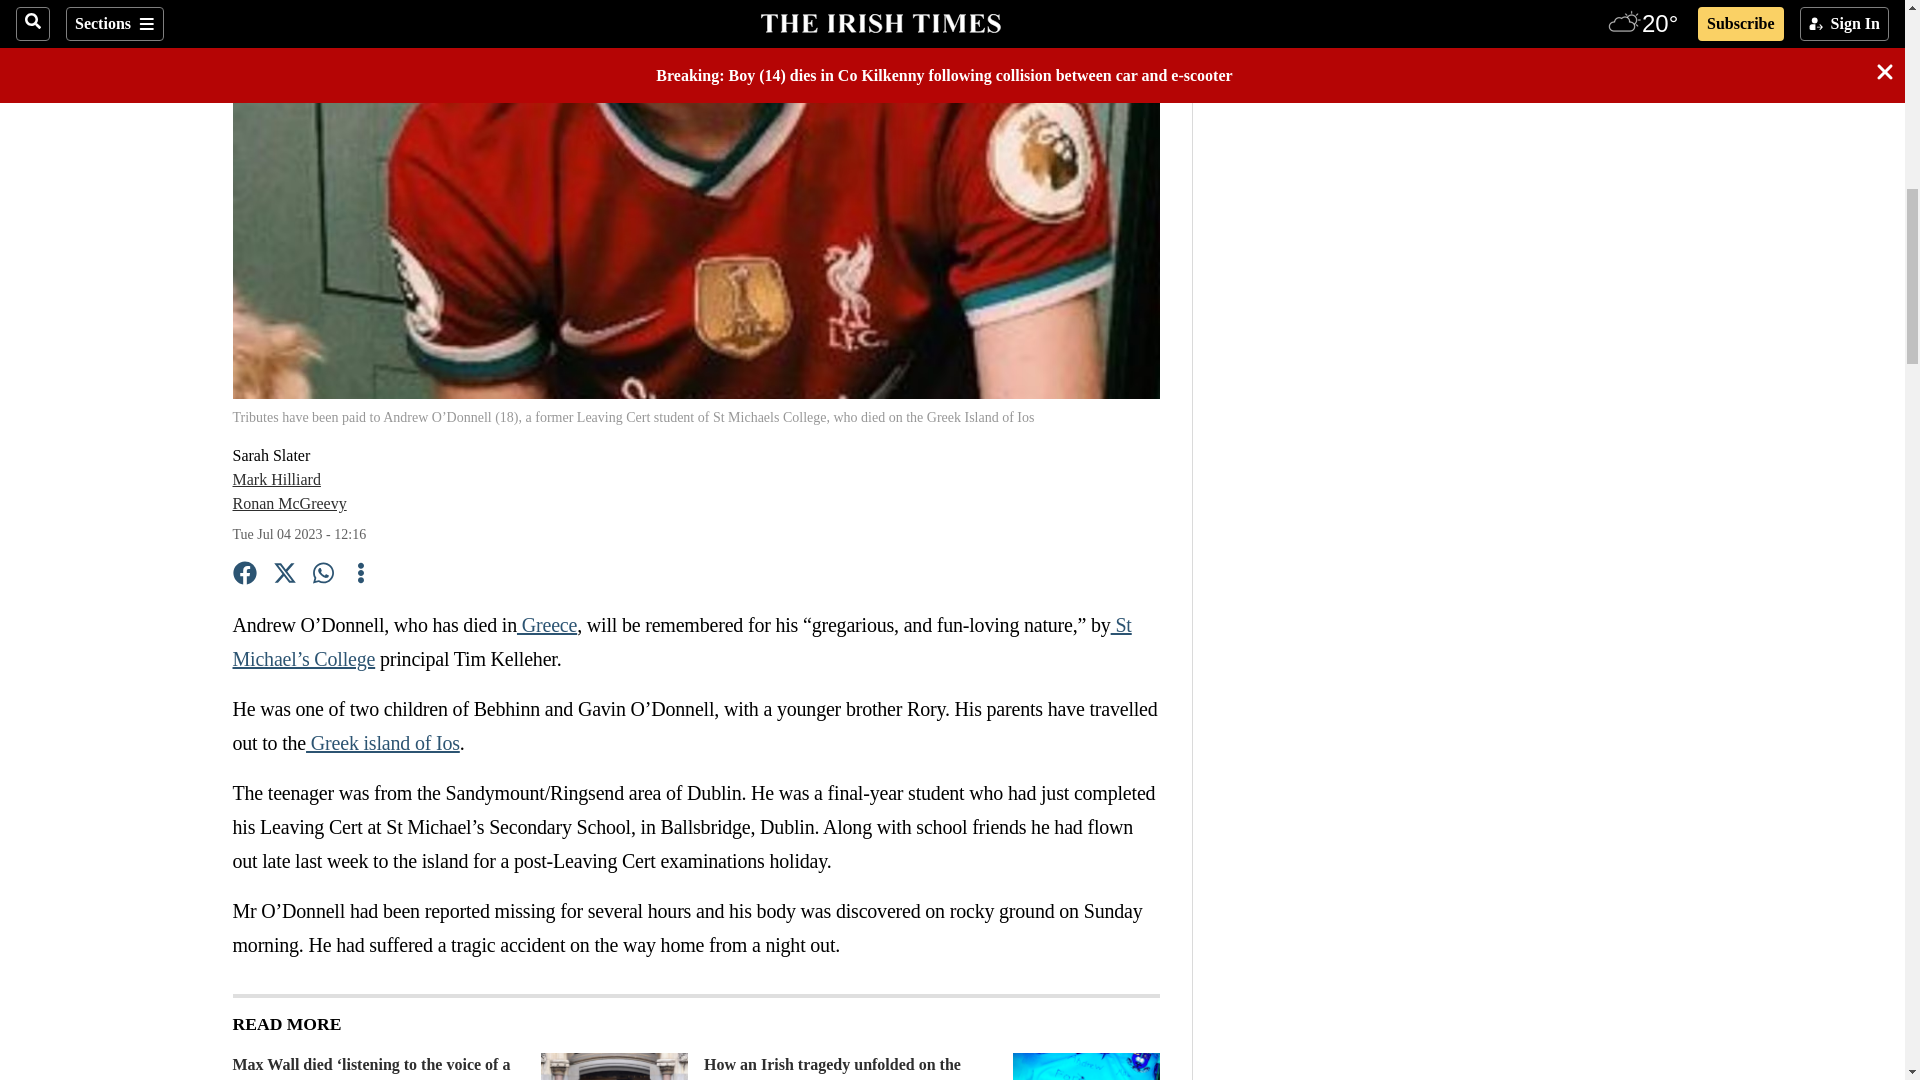 The width and height of the screenshot is (1920, 1080). I want to click on WhatsApp, so click(324, 576).